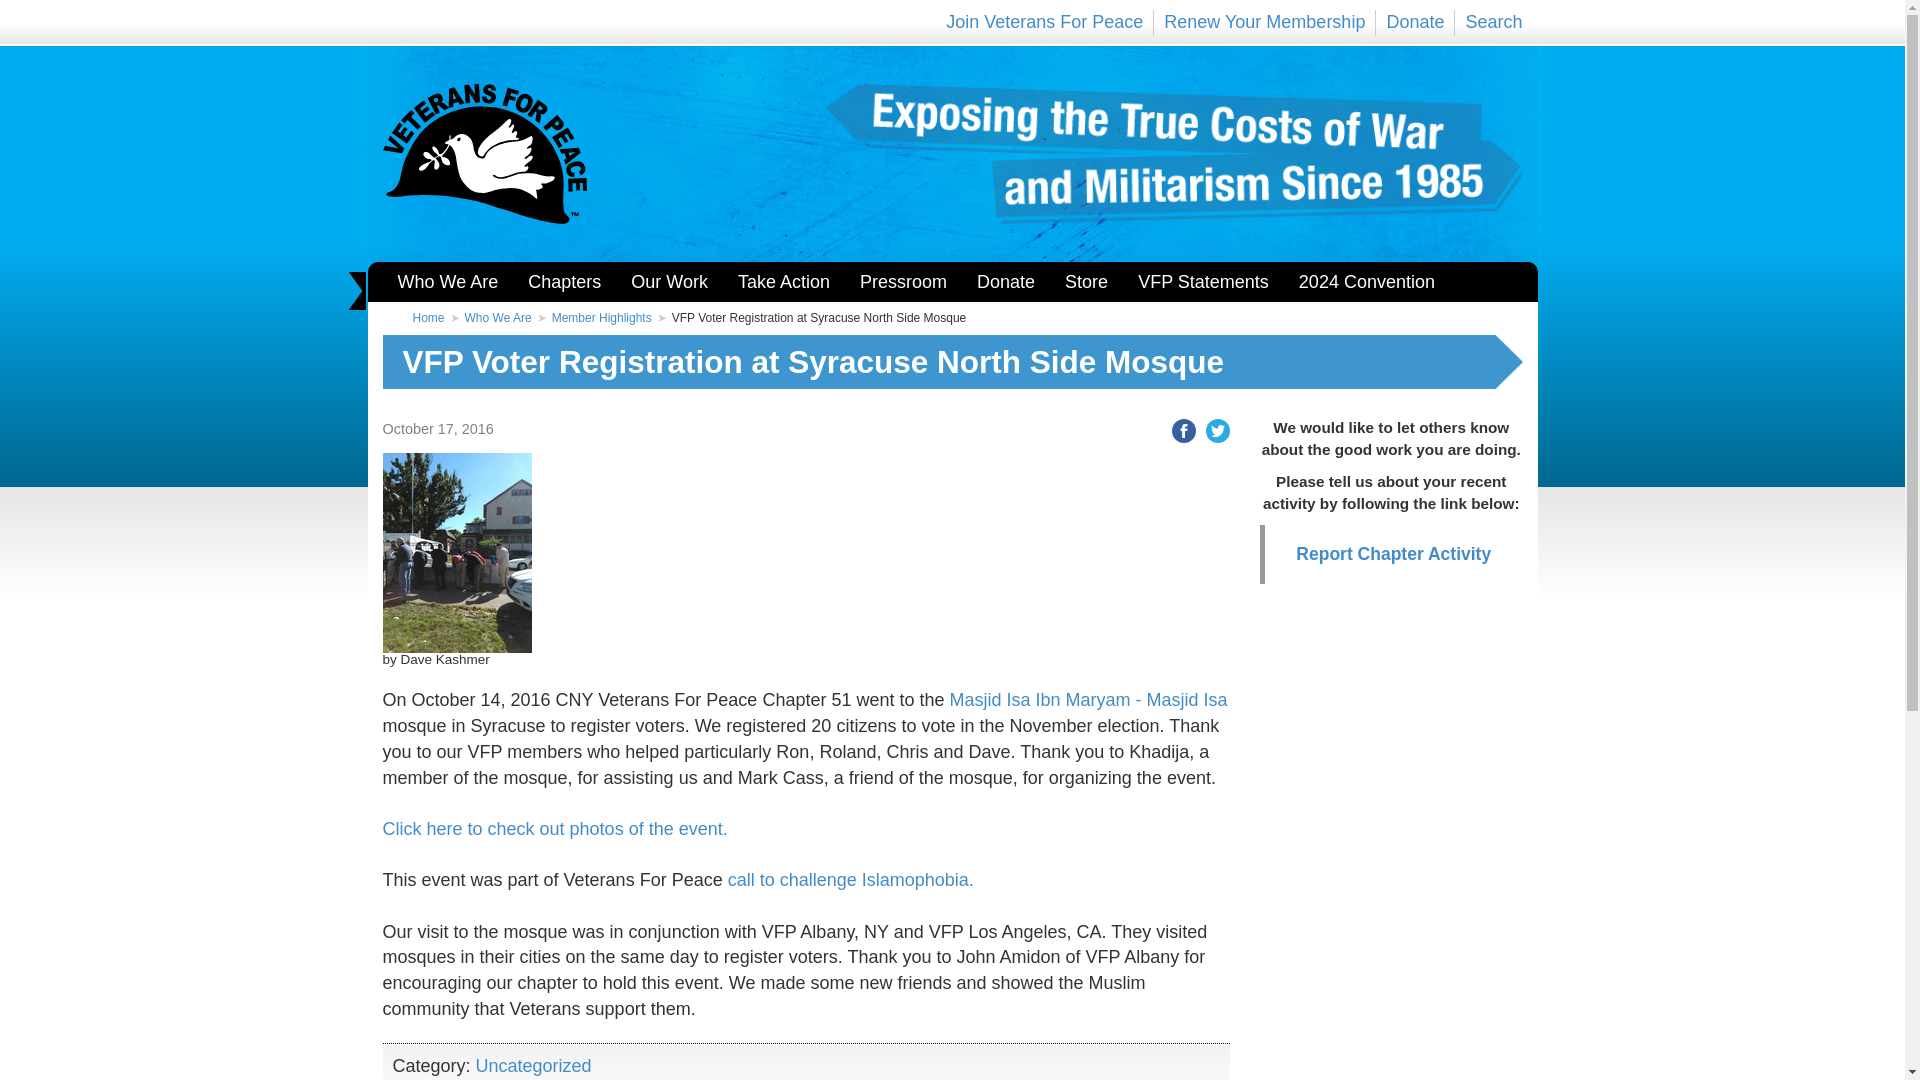 The width and height of the screenshot is (1920, 1080). Describe the element at coordinates (1264, 22) in the screenshot. I see `Renew Your Membership` at that location.